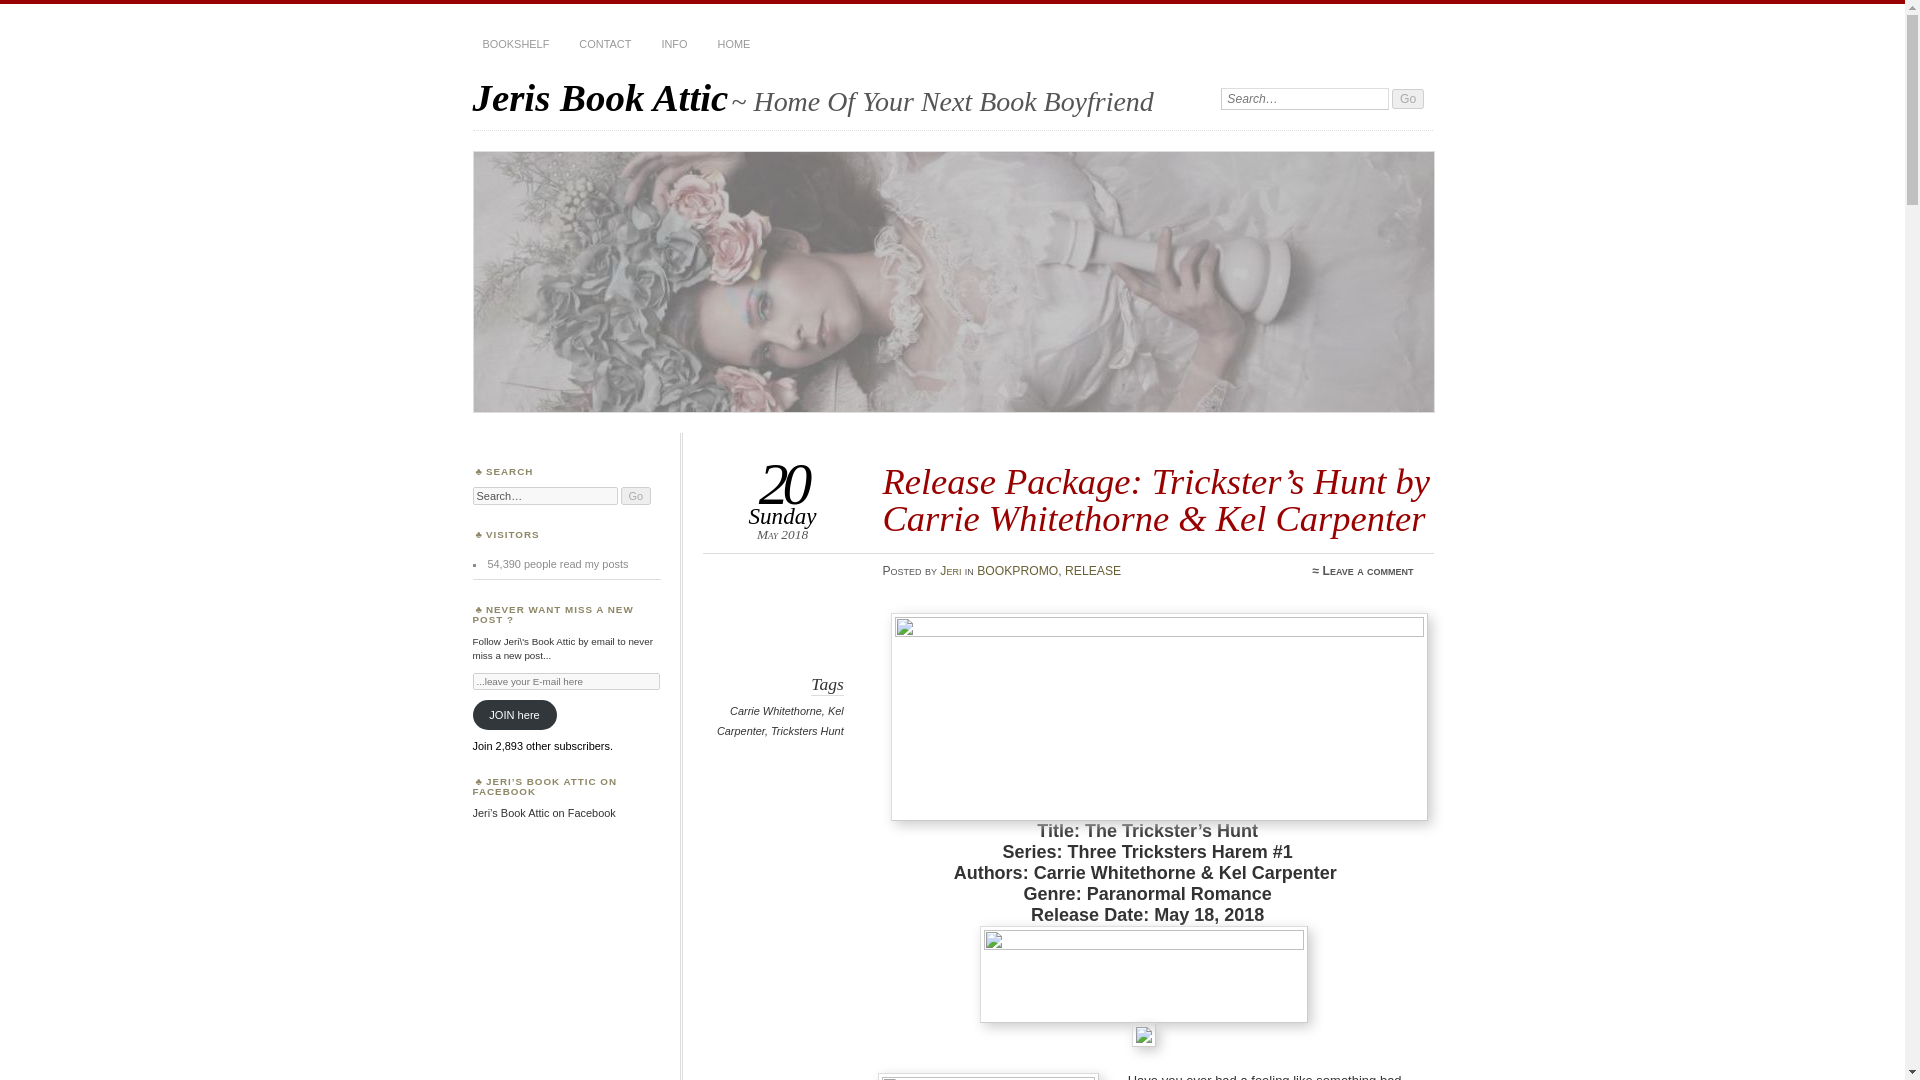  What do you see at coordinates (1408, 98) in the screenshot?
I see `Go` at bounding box center [1408, 98].